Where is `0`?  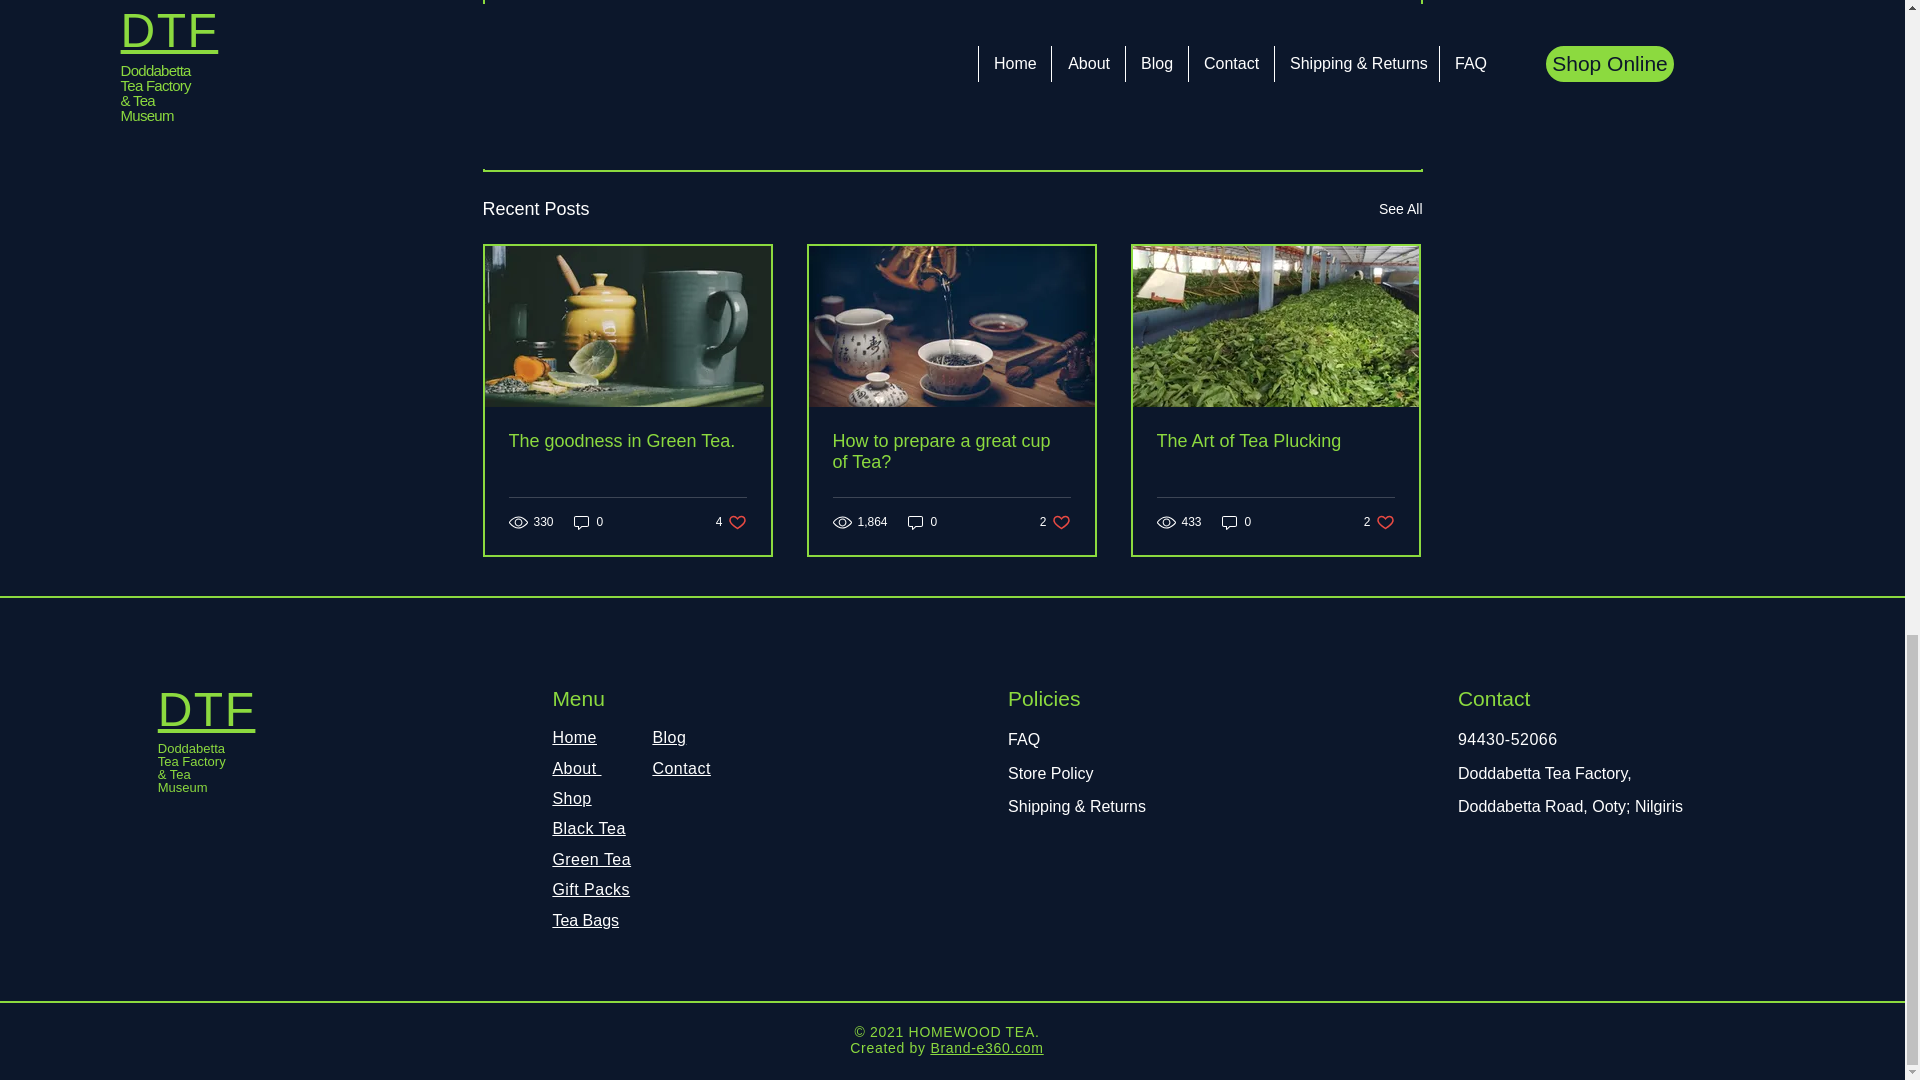 0 is located at coordinates (1236, 522).